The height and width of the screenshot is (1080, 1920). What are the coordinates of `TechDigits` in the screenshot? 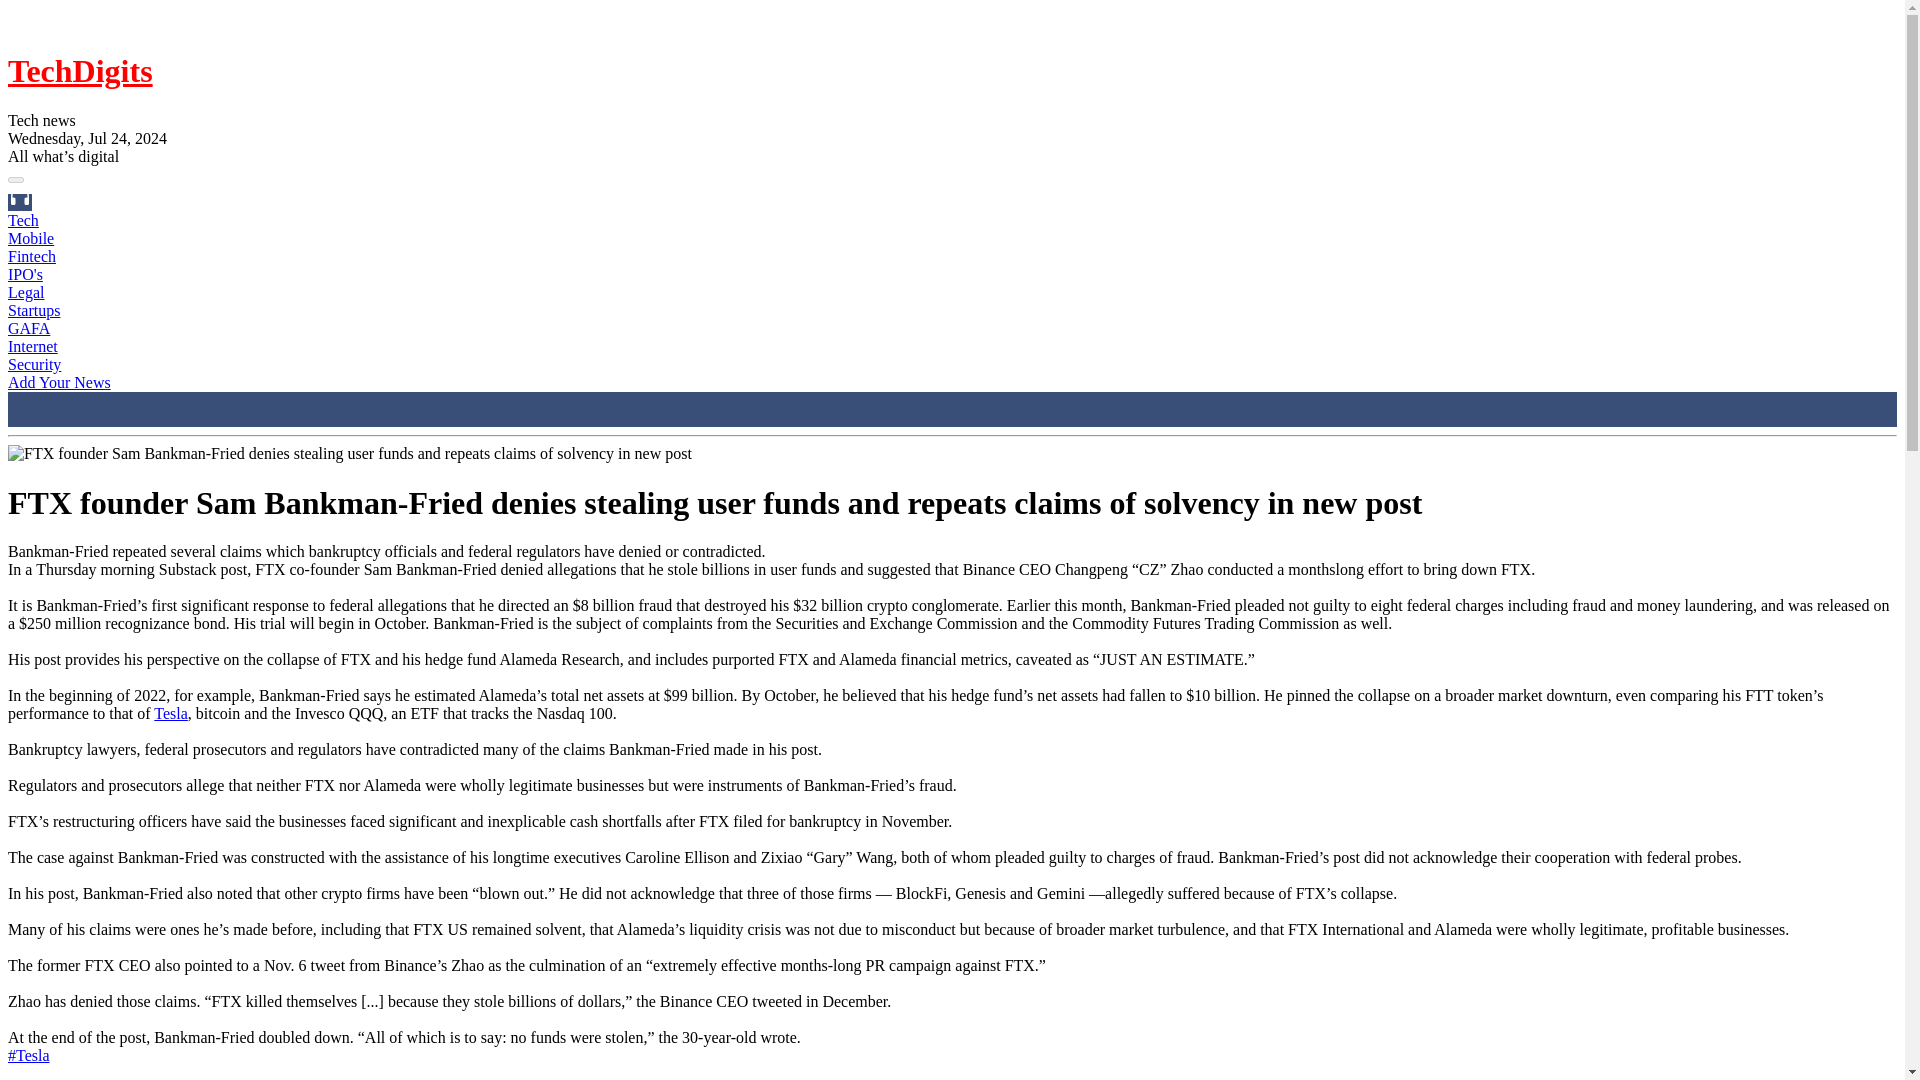 It's located at (80, 70).